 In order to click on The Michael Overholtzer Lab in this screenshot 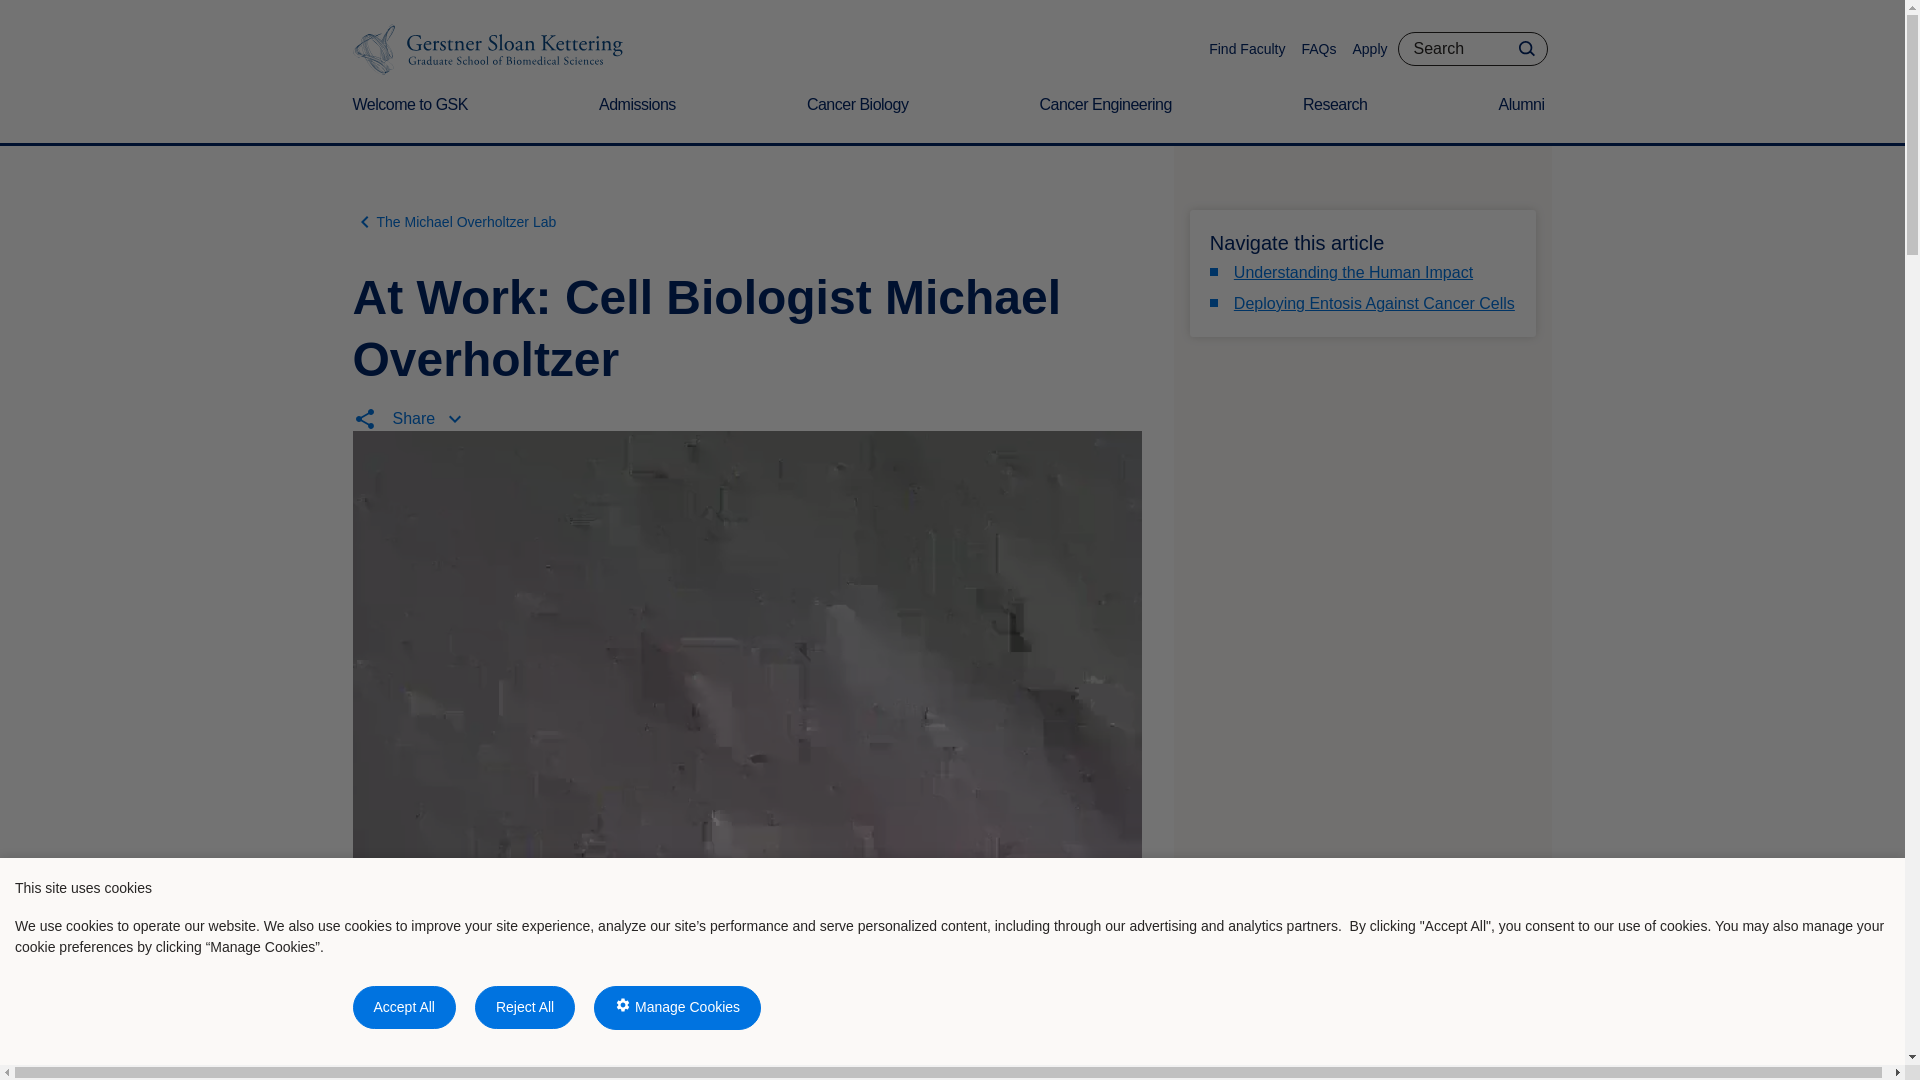, I will do `click(454, 222)`.